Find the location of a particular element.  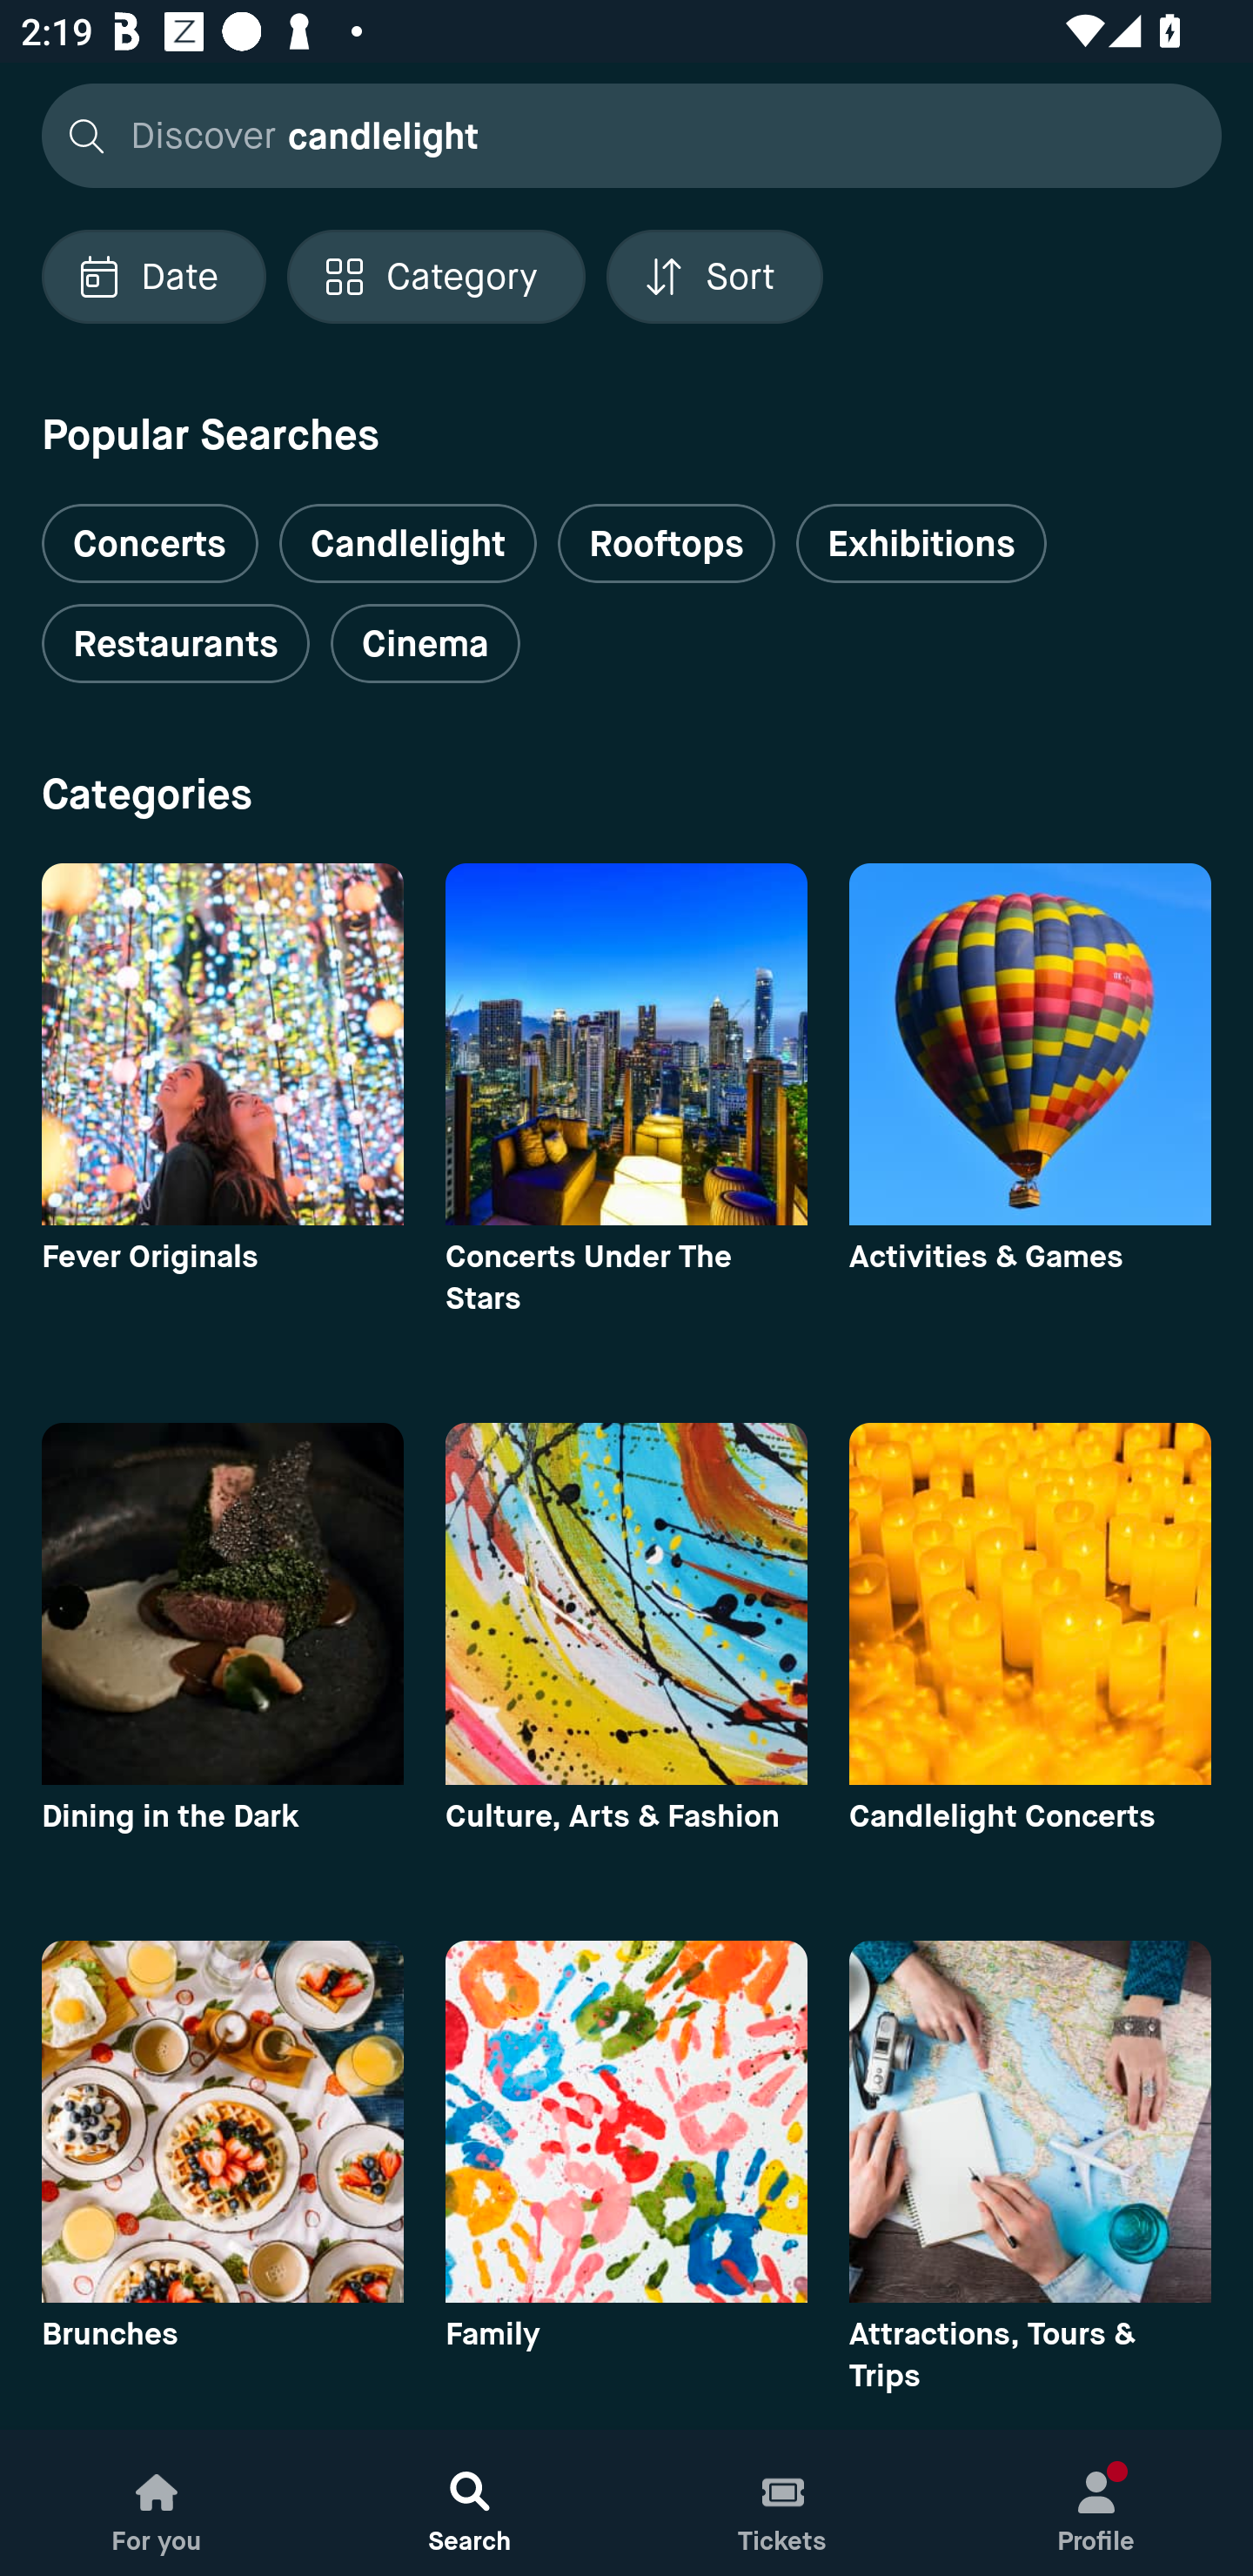

category image is located at coordinates (1030, 1603).